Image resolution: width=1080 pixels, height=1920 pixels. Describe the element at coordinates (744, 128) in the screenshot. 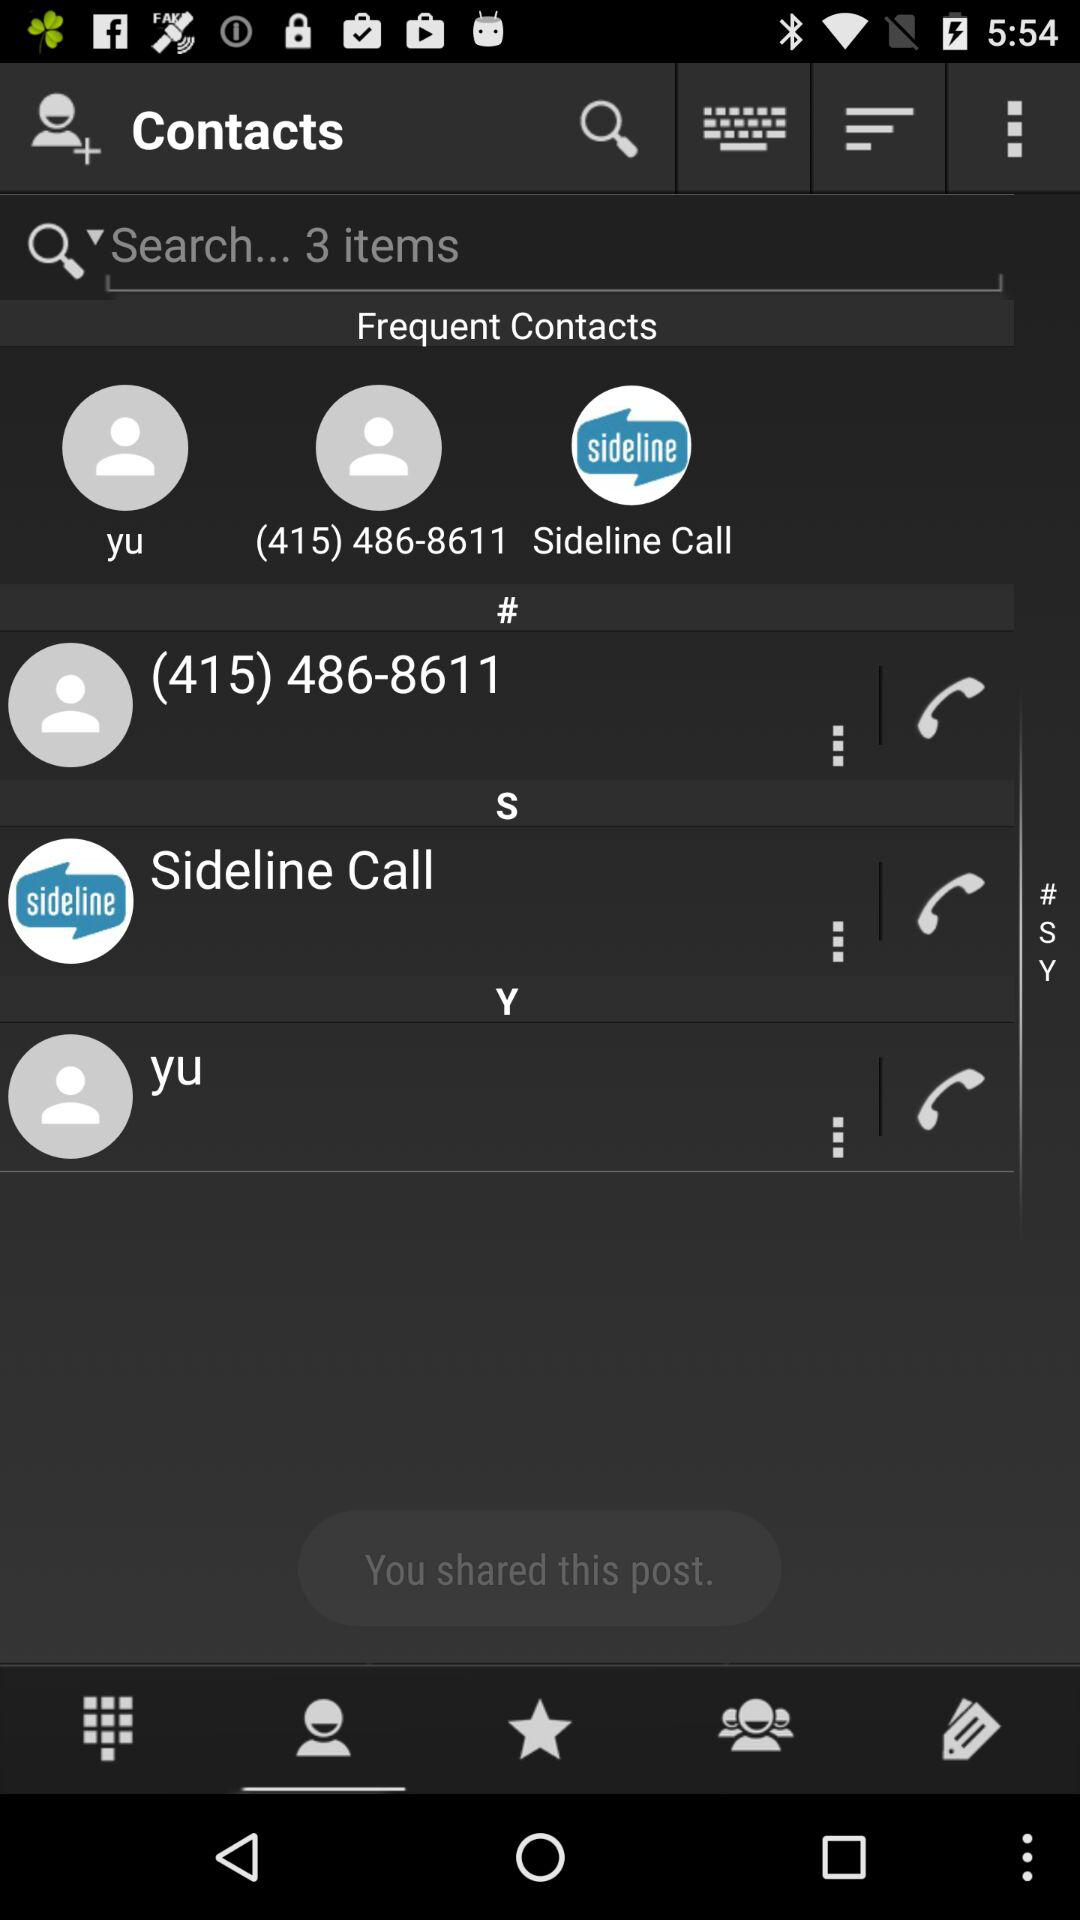

I see `keyboard` at that location.